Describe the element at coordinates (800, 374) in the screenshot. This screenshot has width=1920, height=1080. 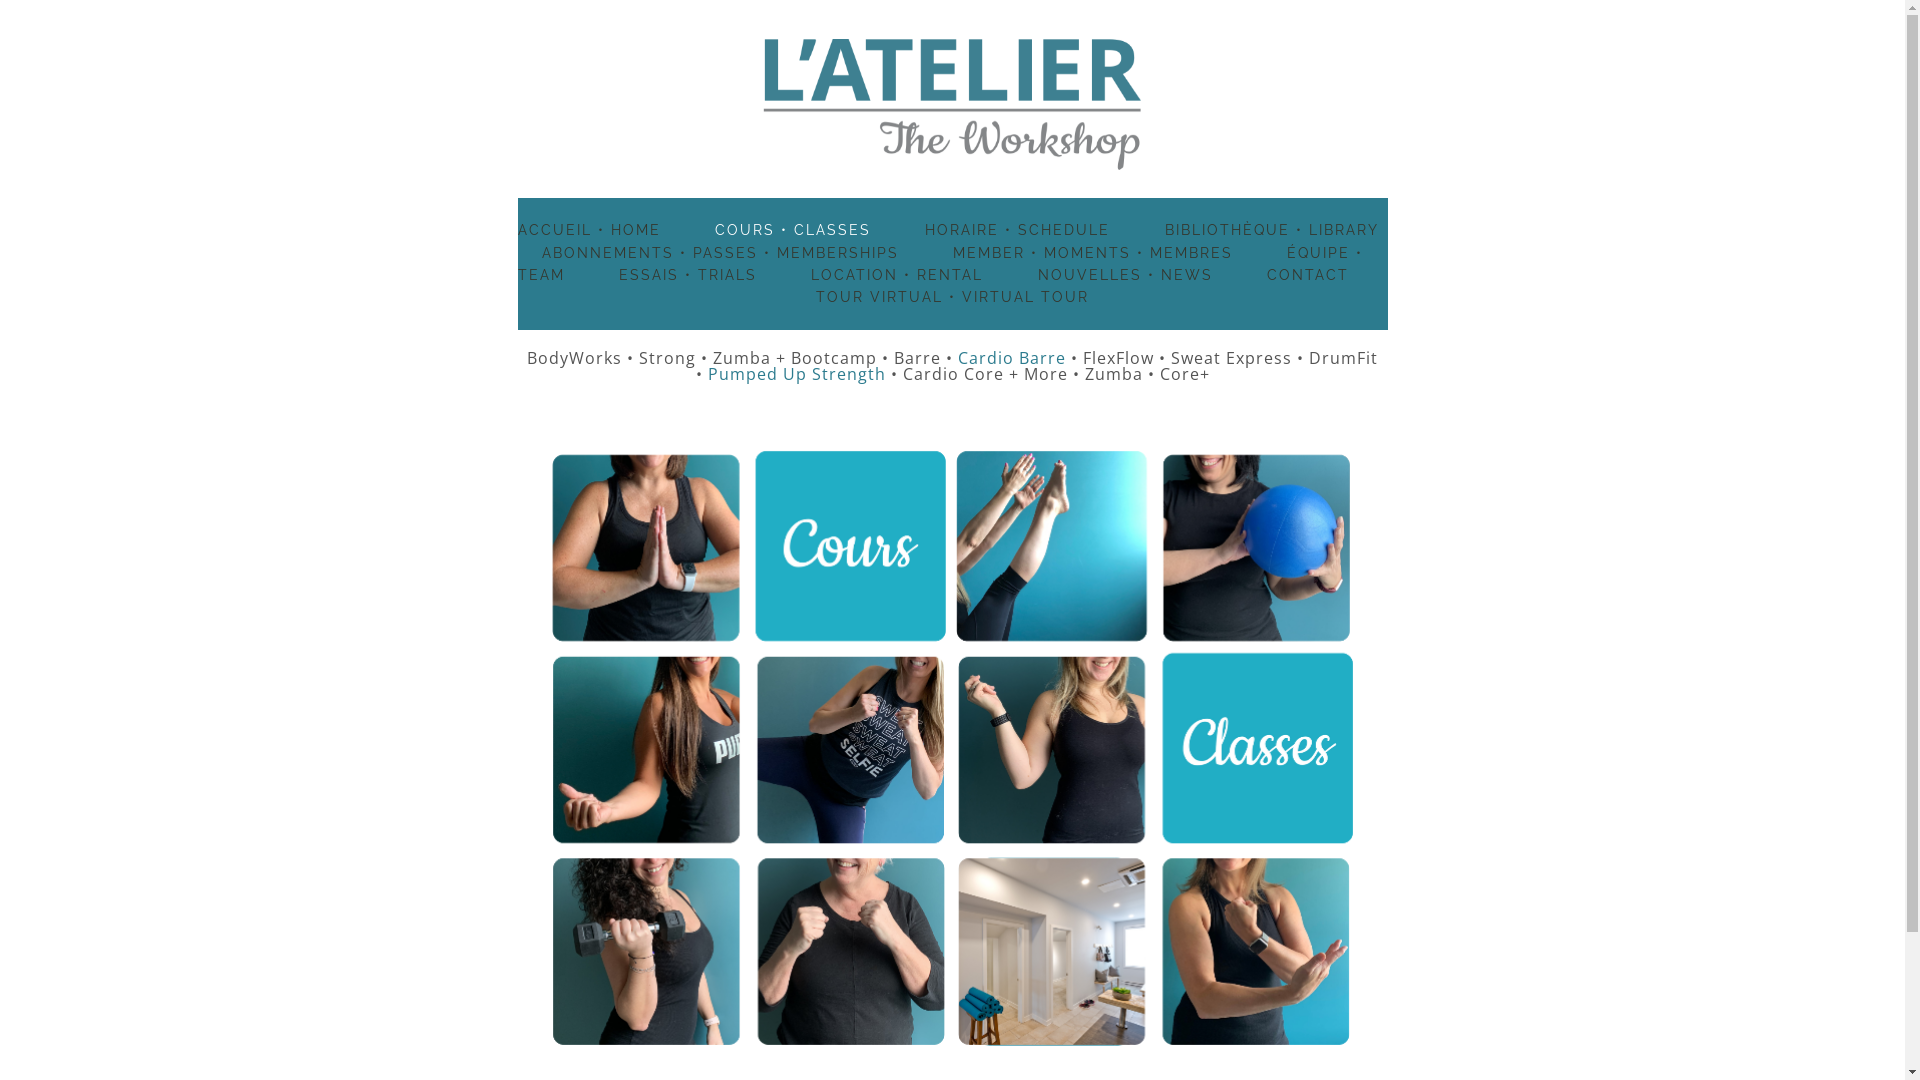
I see `Pumped Up Strength ` at that location.